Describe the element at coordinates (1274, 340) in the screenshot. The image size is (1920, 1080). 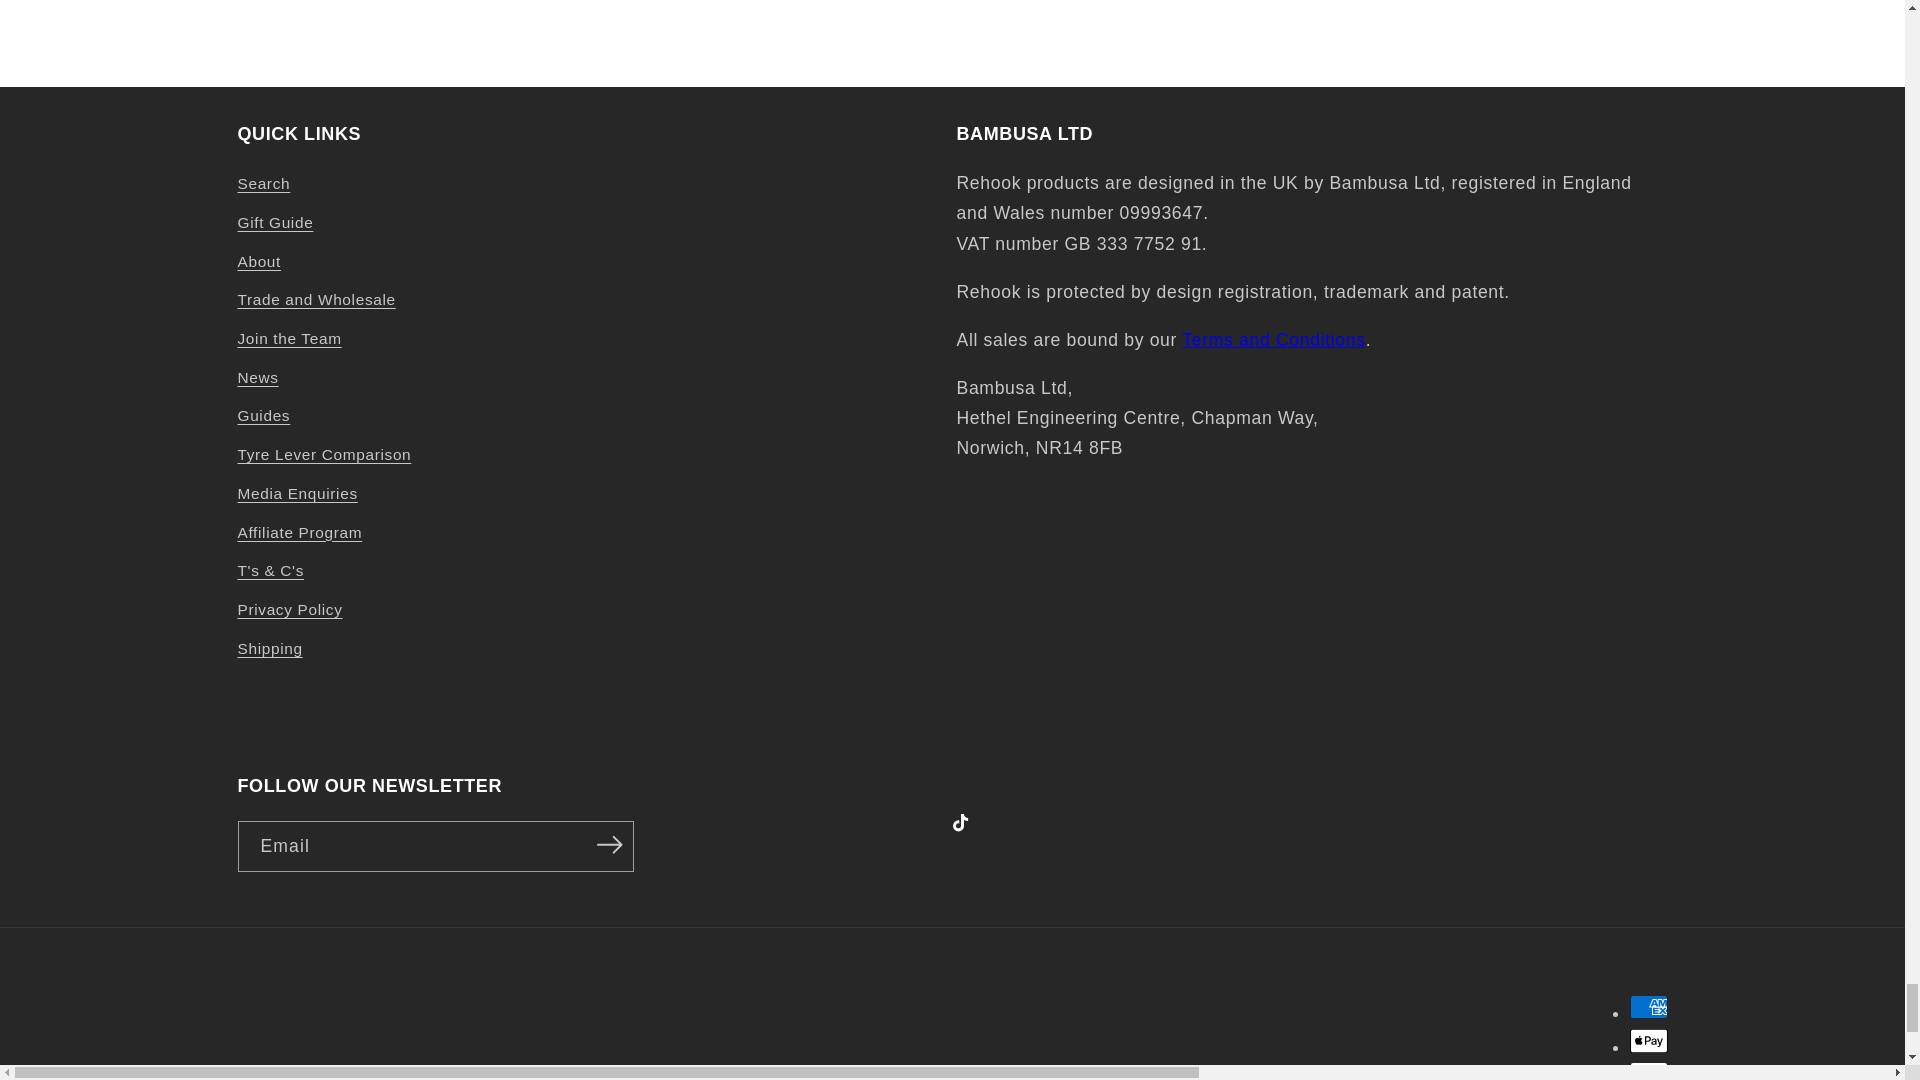
I see `Terms of Service` at that location.